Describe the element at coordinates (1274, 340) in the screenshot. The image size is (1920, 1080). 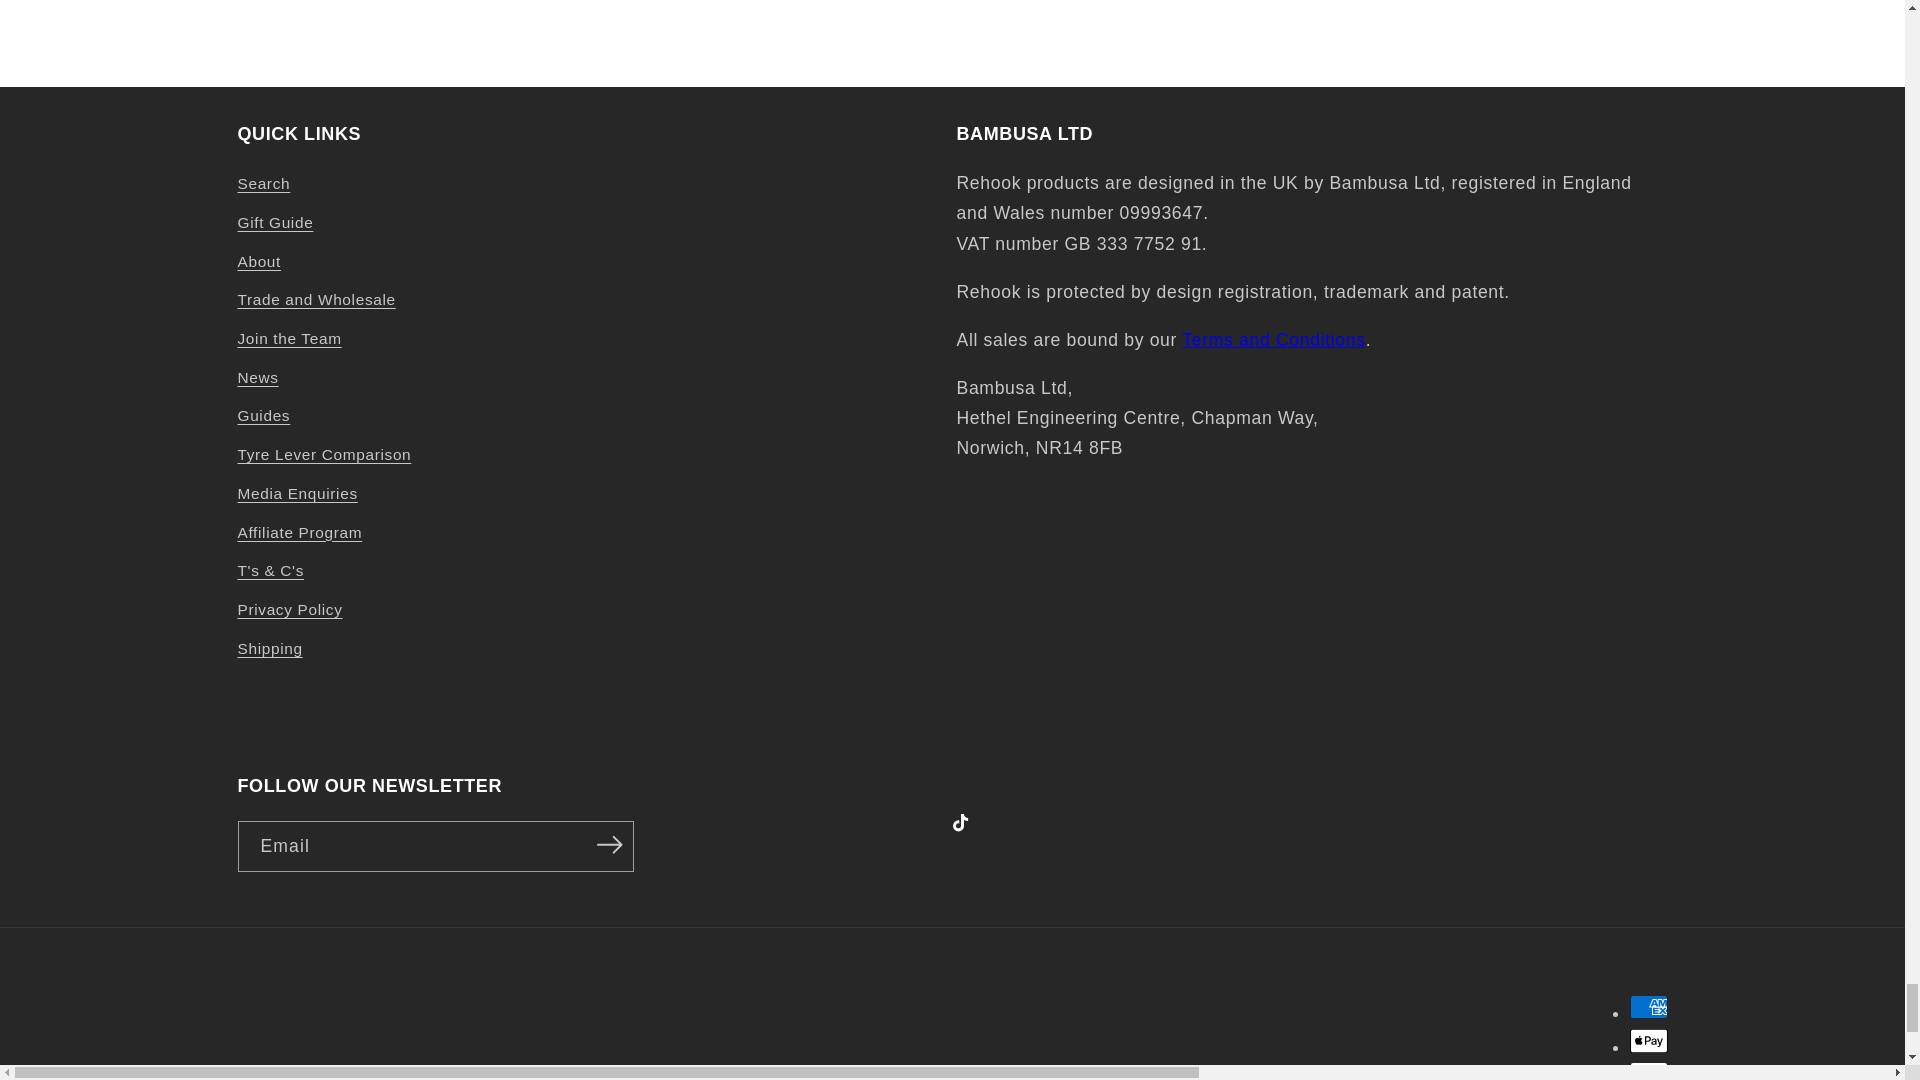
I see `Terms of Service` at that location.